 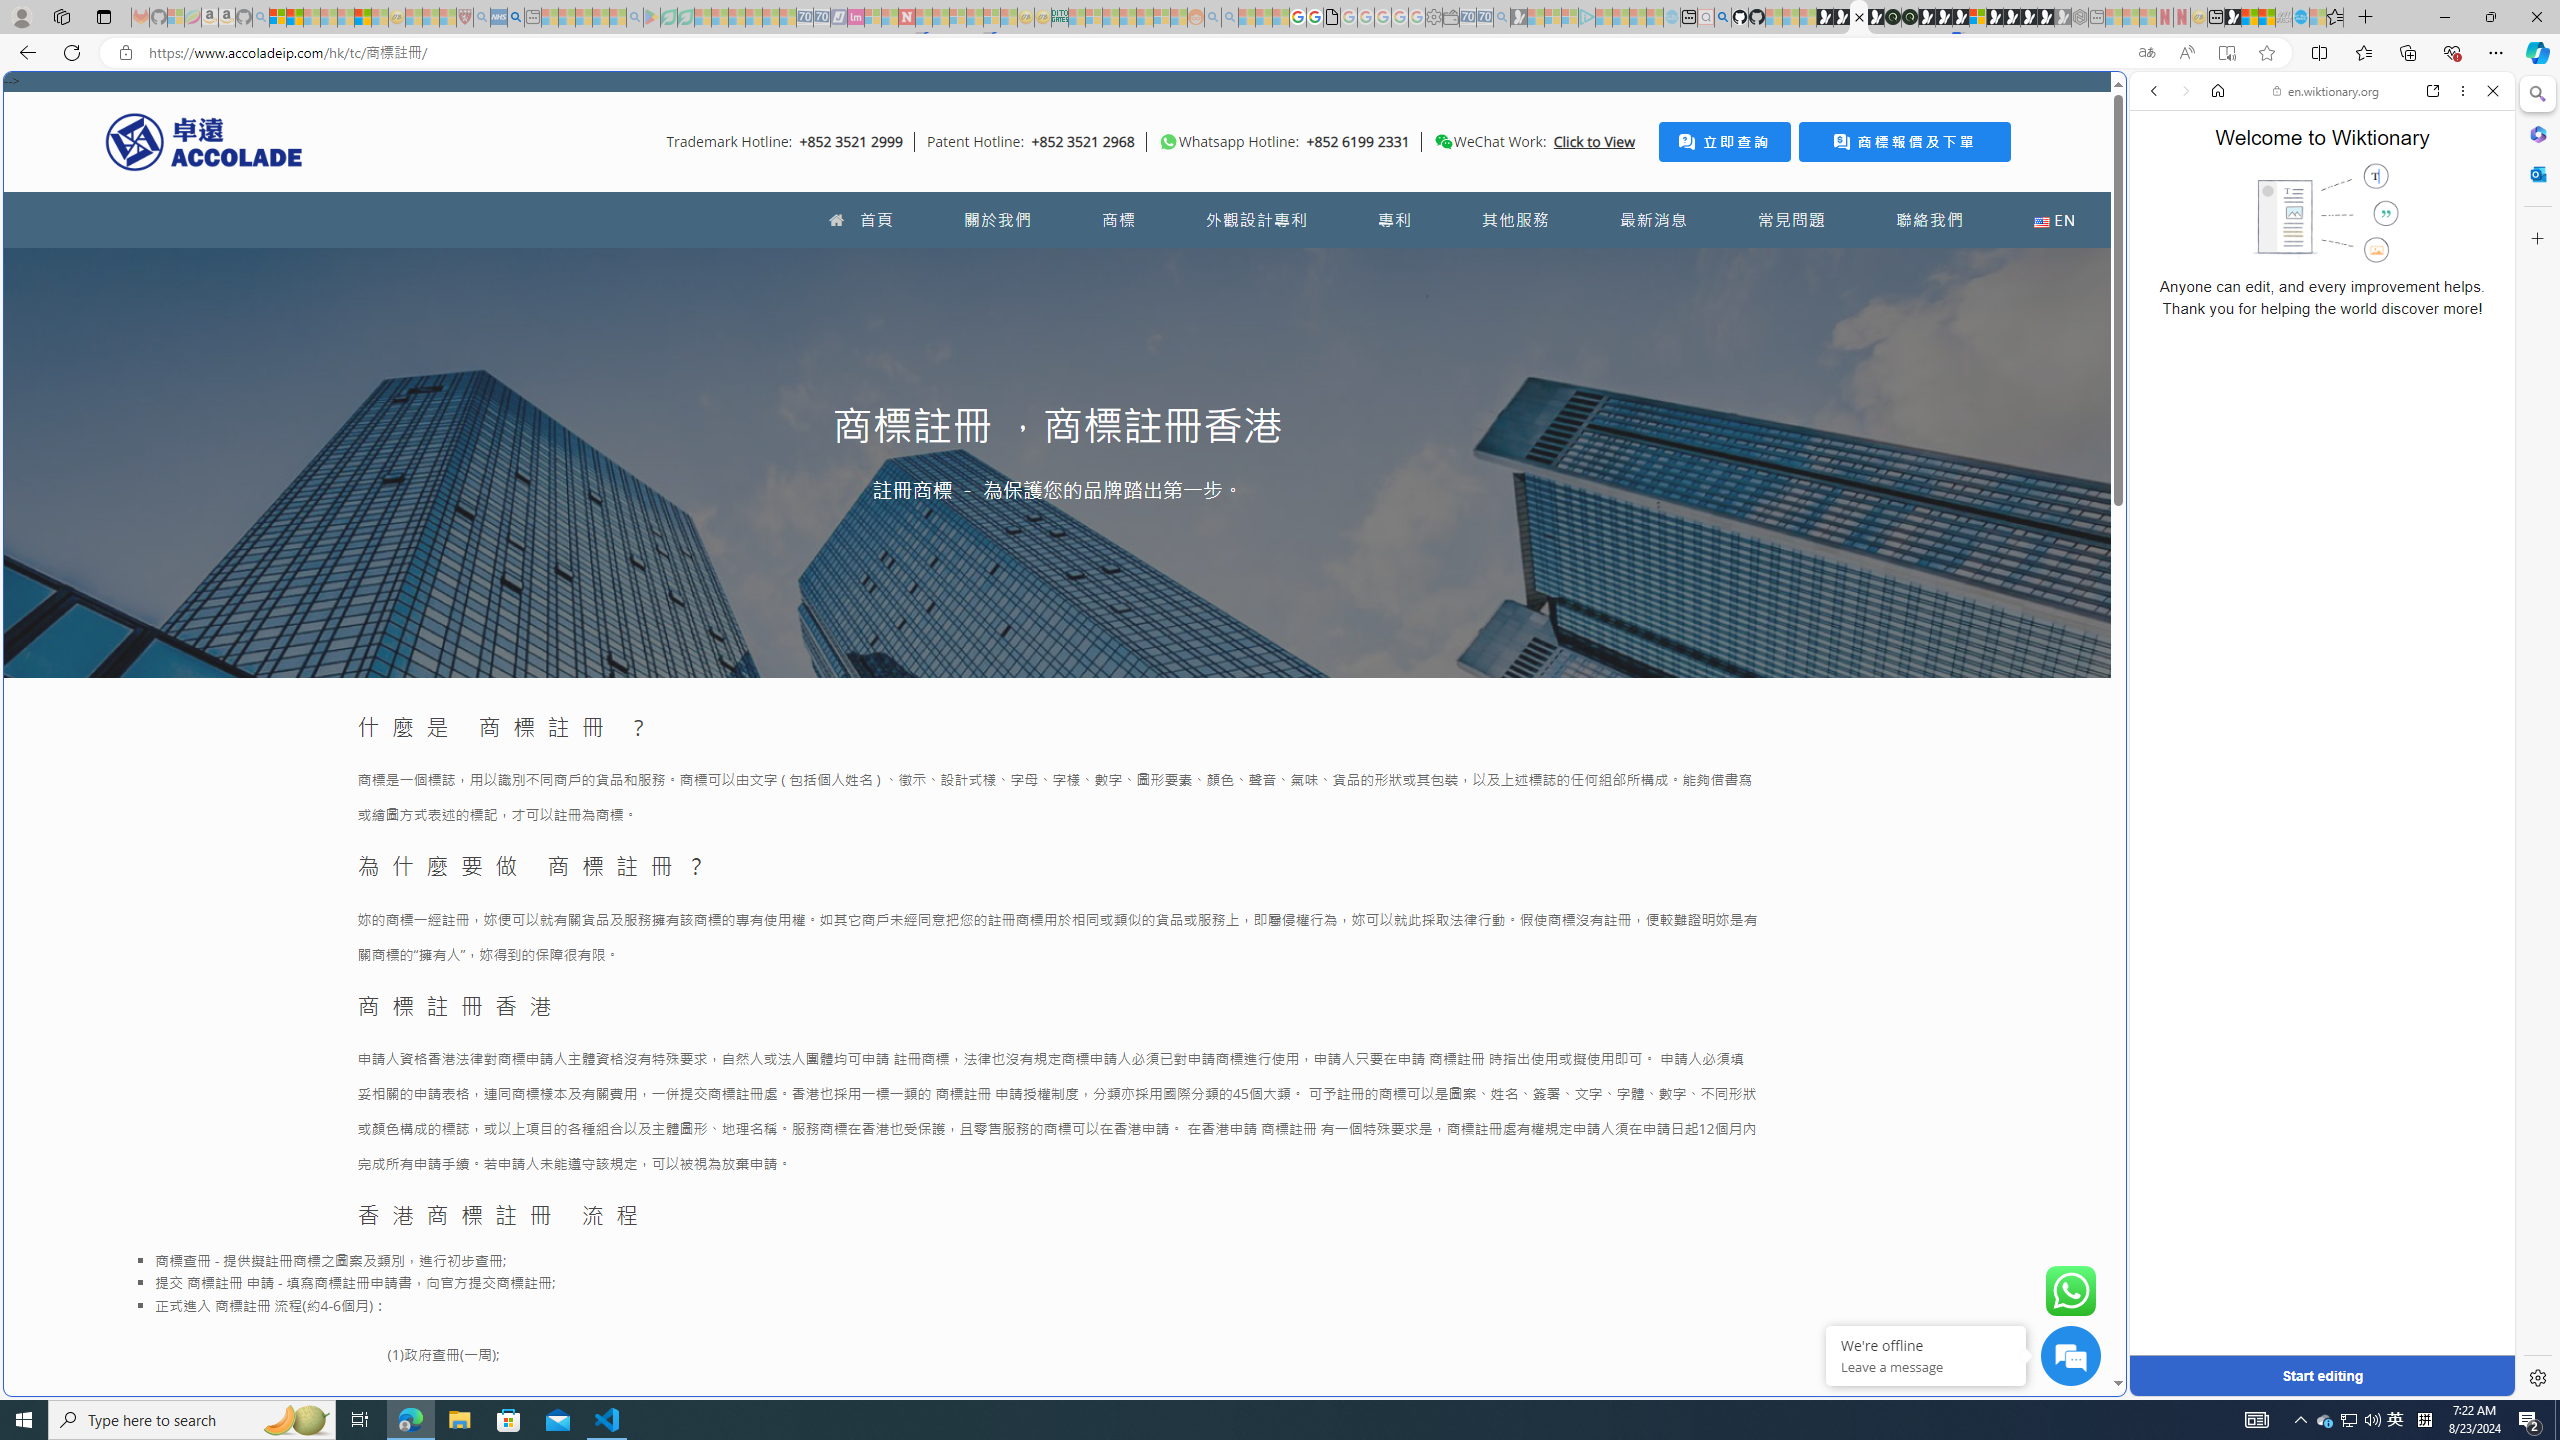 I want to click on Home | Sky Blue Bikes - Sky Blue Bikes - Sleeping, so click(x=1671, y=17).